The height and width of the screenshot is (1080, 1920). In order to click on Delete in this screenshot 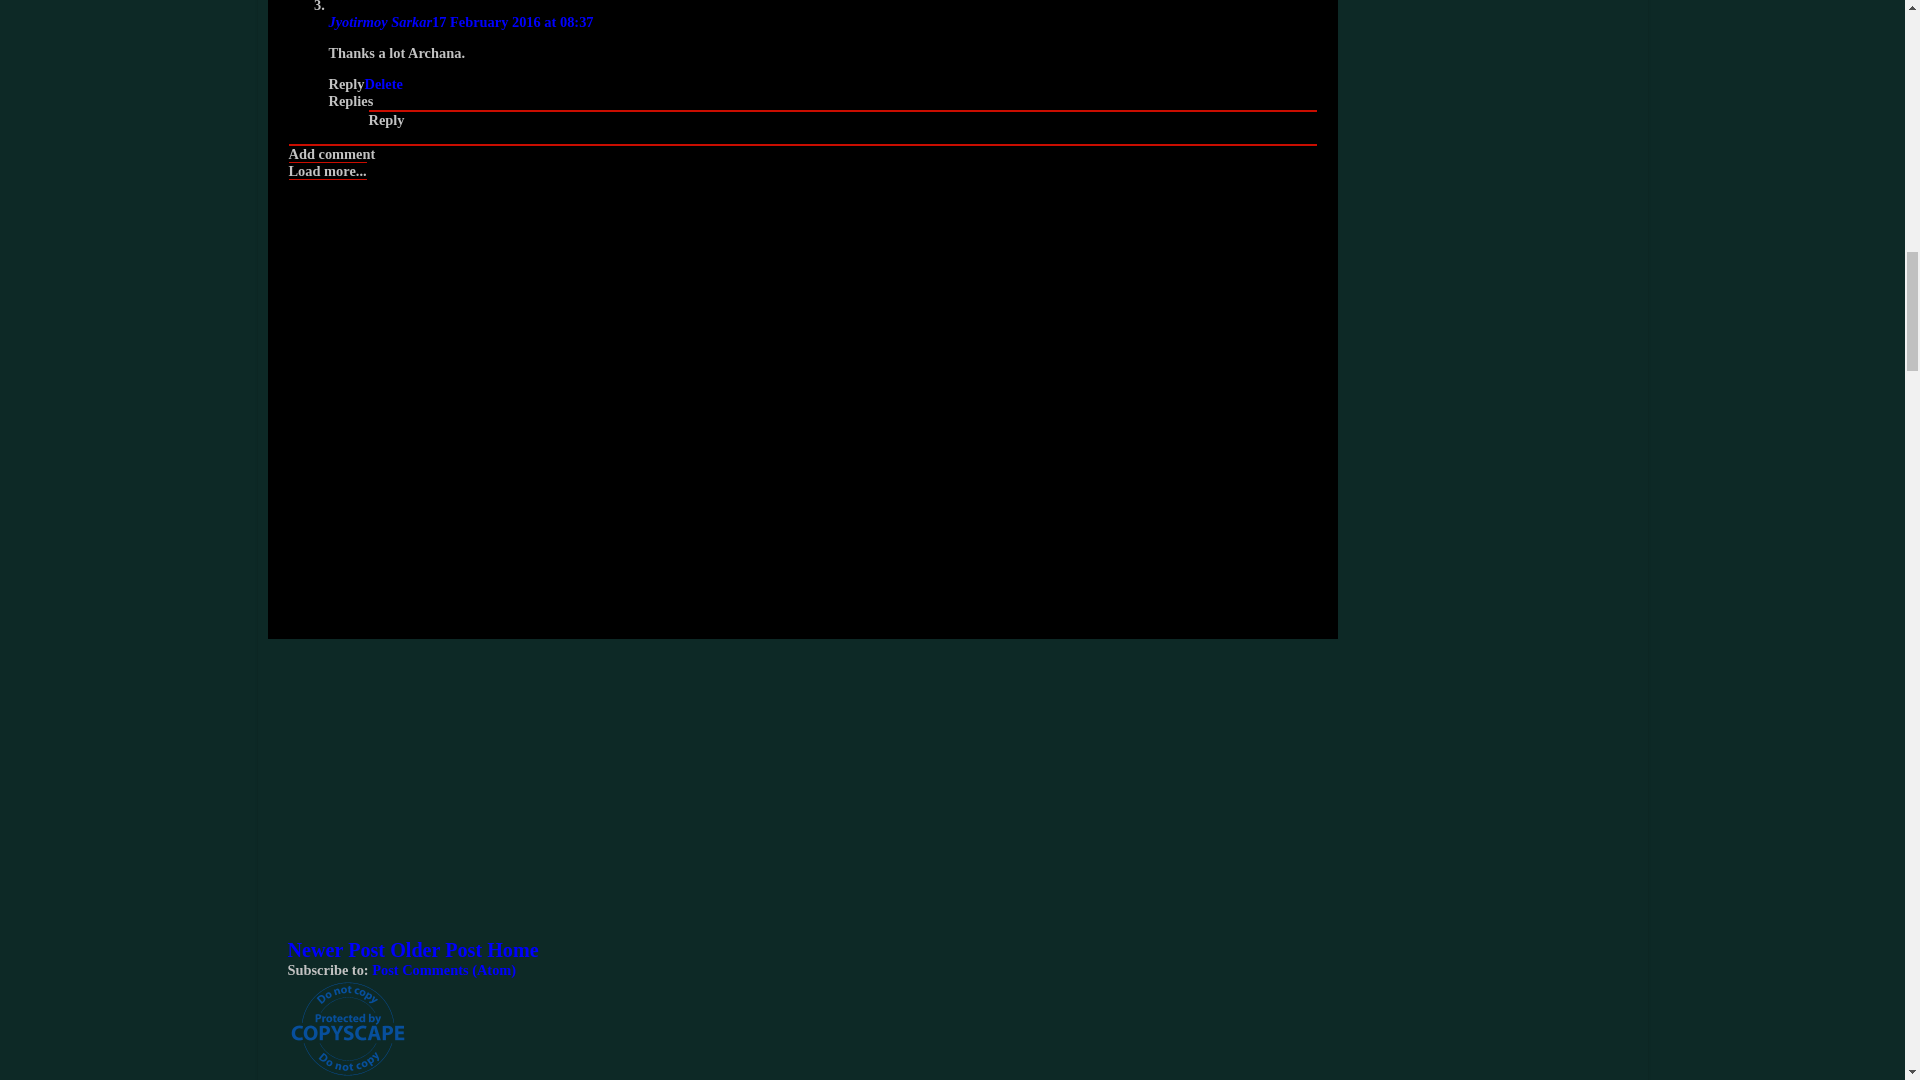, I will do `click(382, 83)`.